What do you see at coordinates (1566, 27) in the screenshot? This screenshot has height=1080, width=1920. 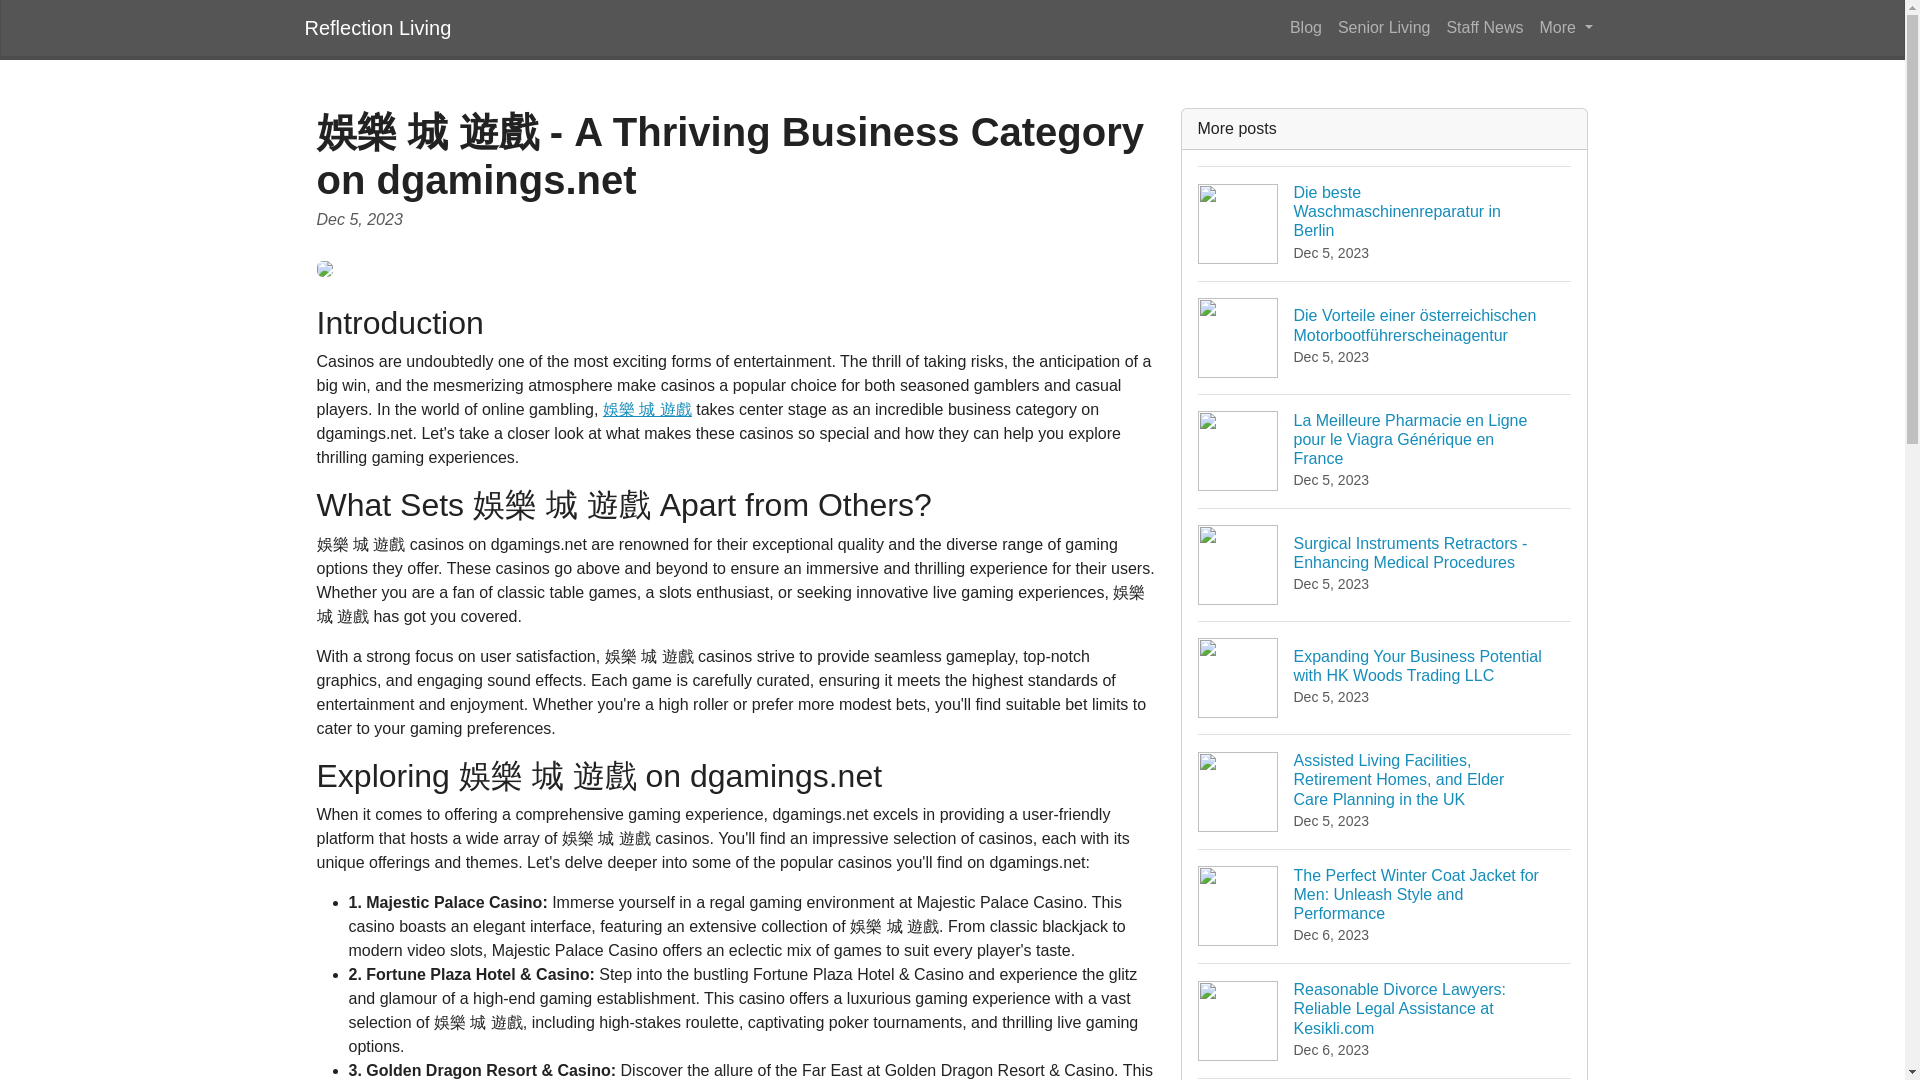 I see `Reflection Living` at bounding box center [1566, 27].